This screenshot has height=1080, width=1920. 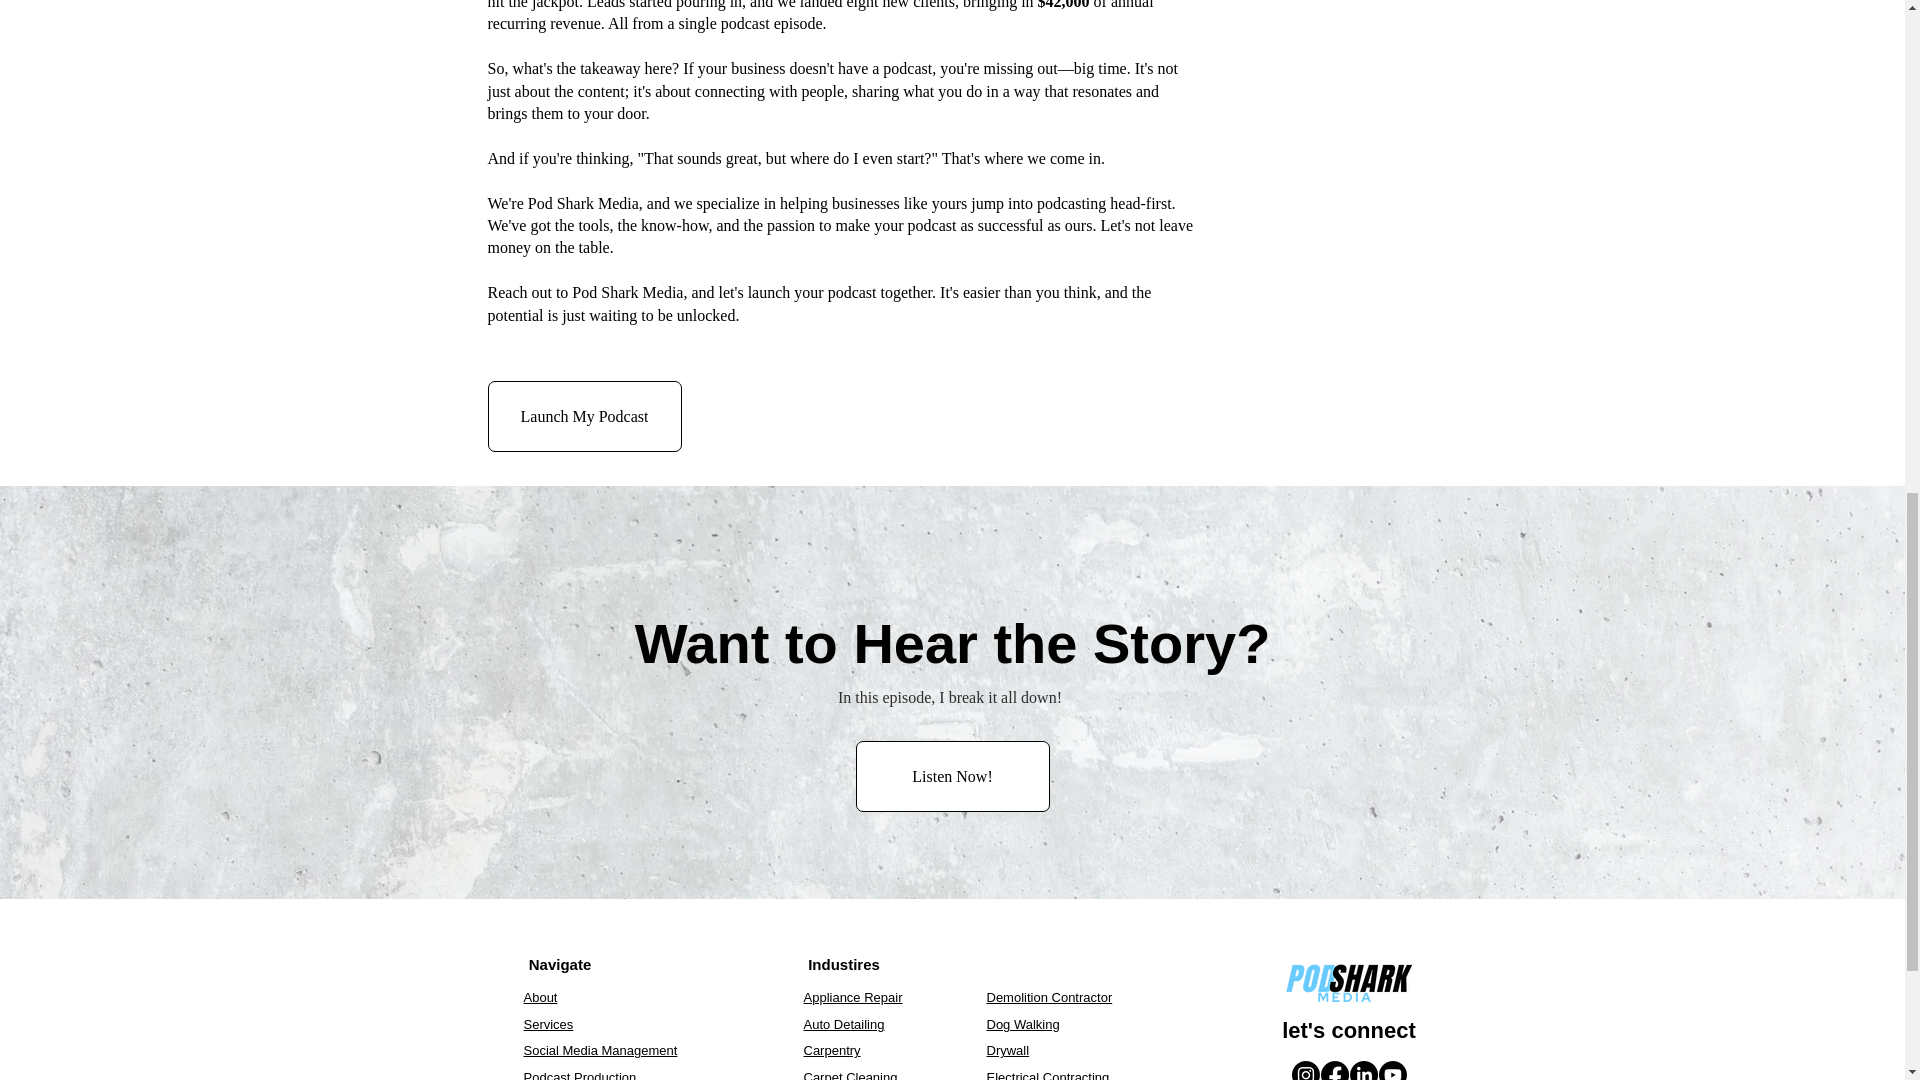 What do you see at coordinates (584, 416) in the screenshot?
I see `Launch My Podcast` at bounding box center [584, 416].